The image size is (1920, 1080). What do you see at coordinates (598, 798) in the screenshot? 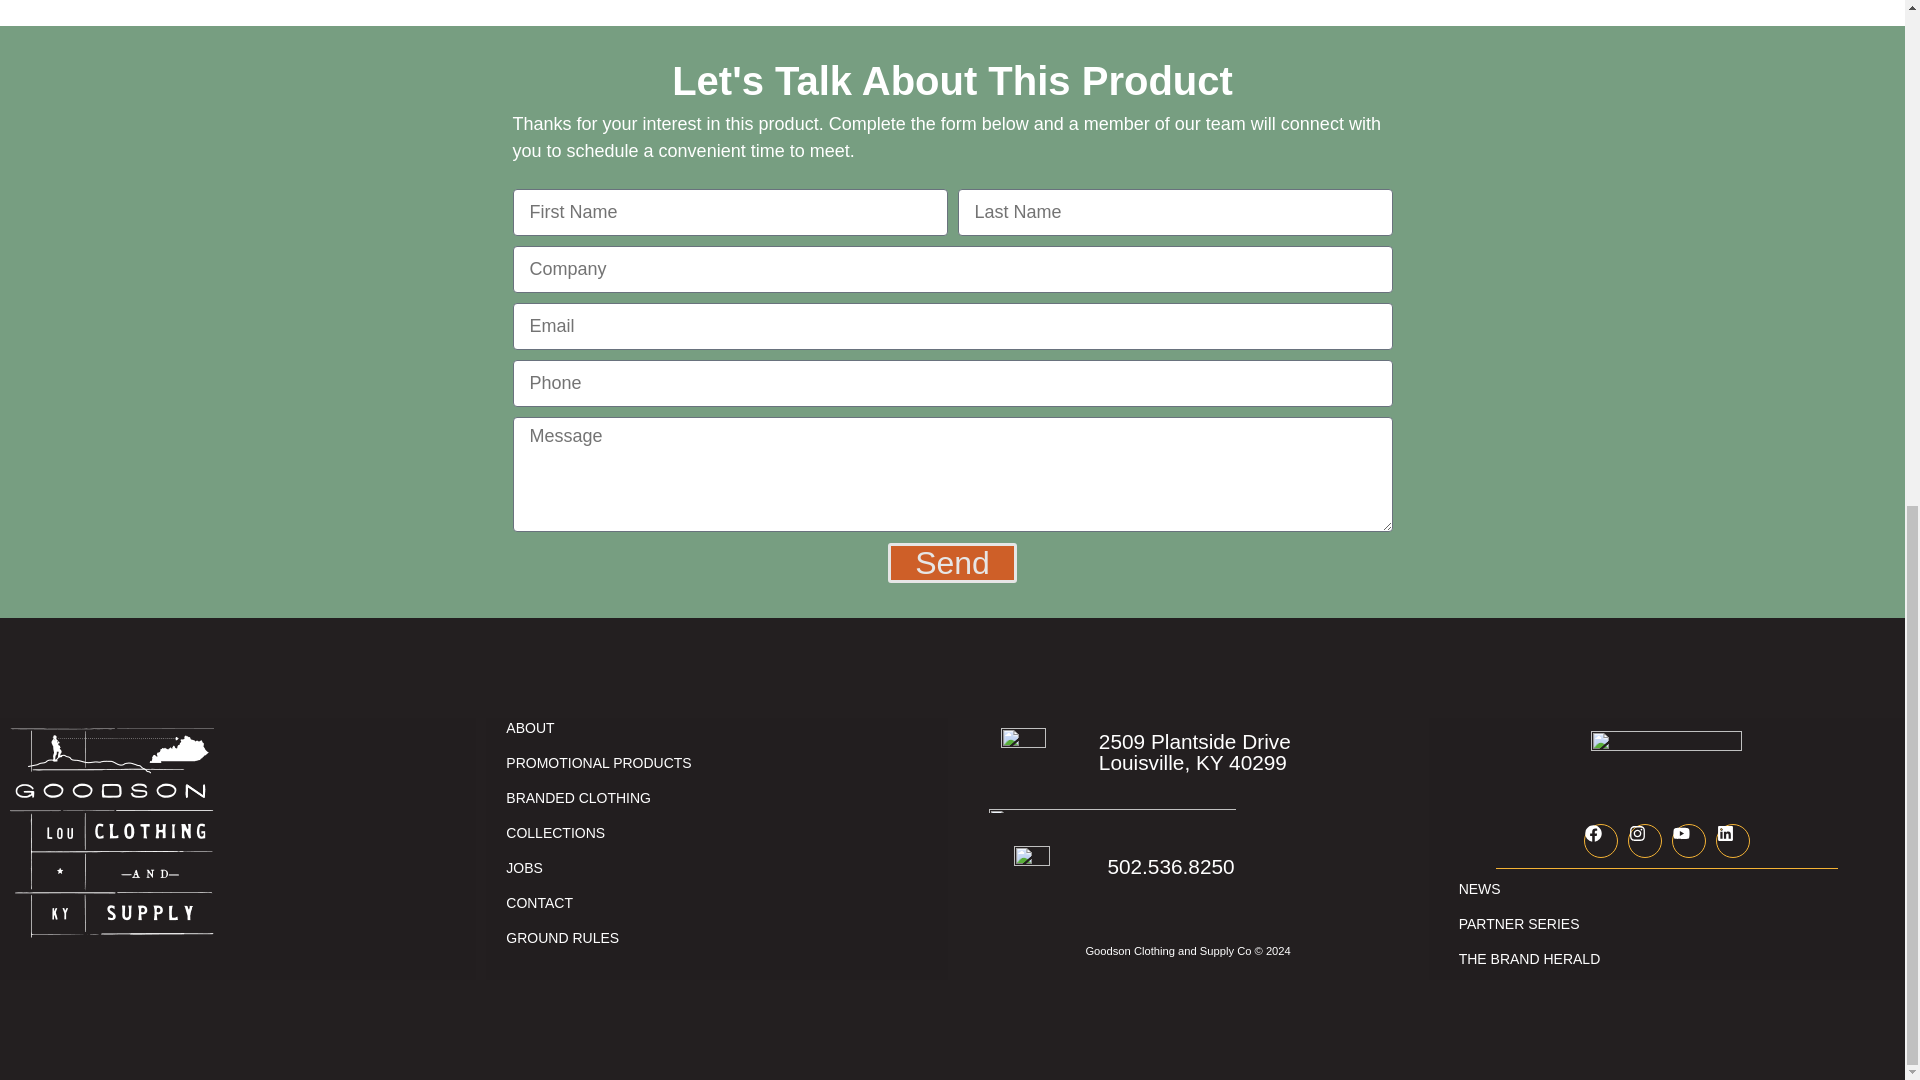
I see `BRANDED CLOTHING` at bounding box center [598, 798].